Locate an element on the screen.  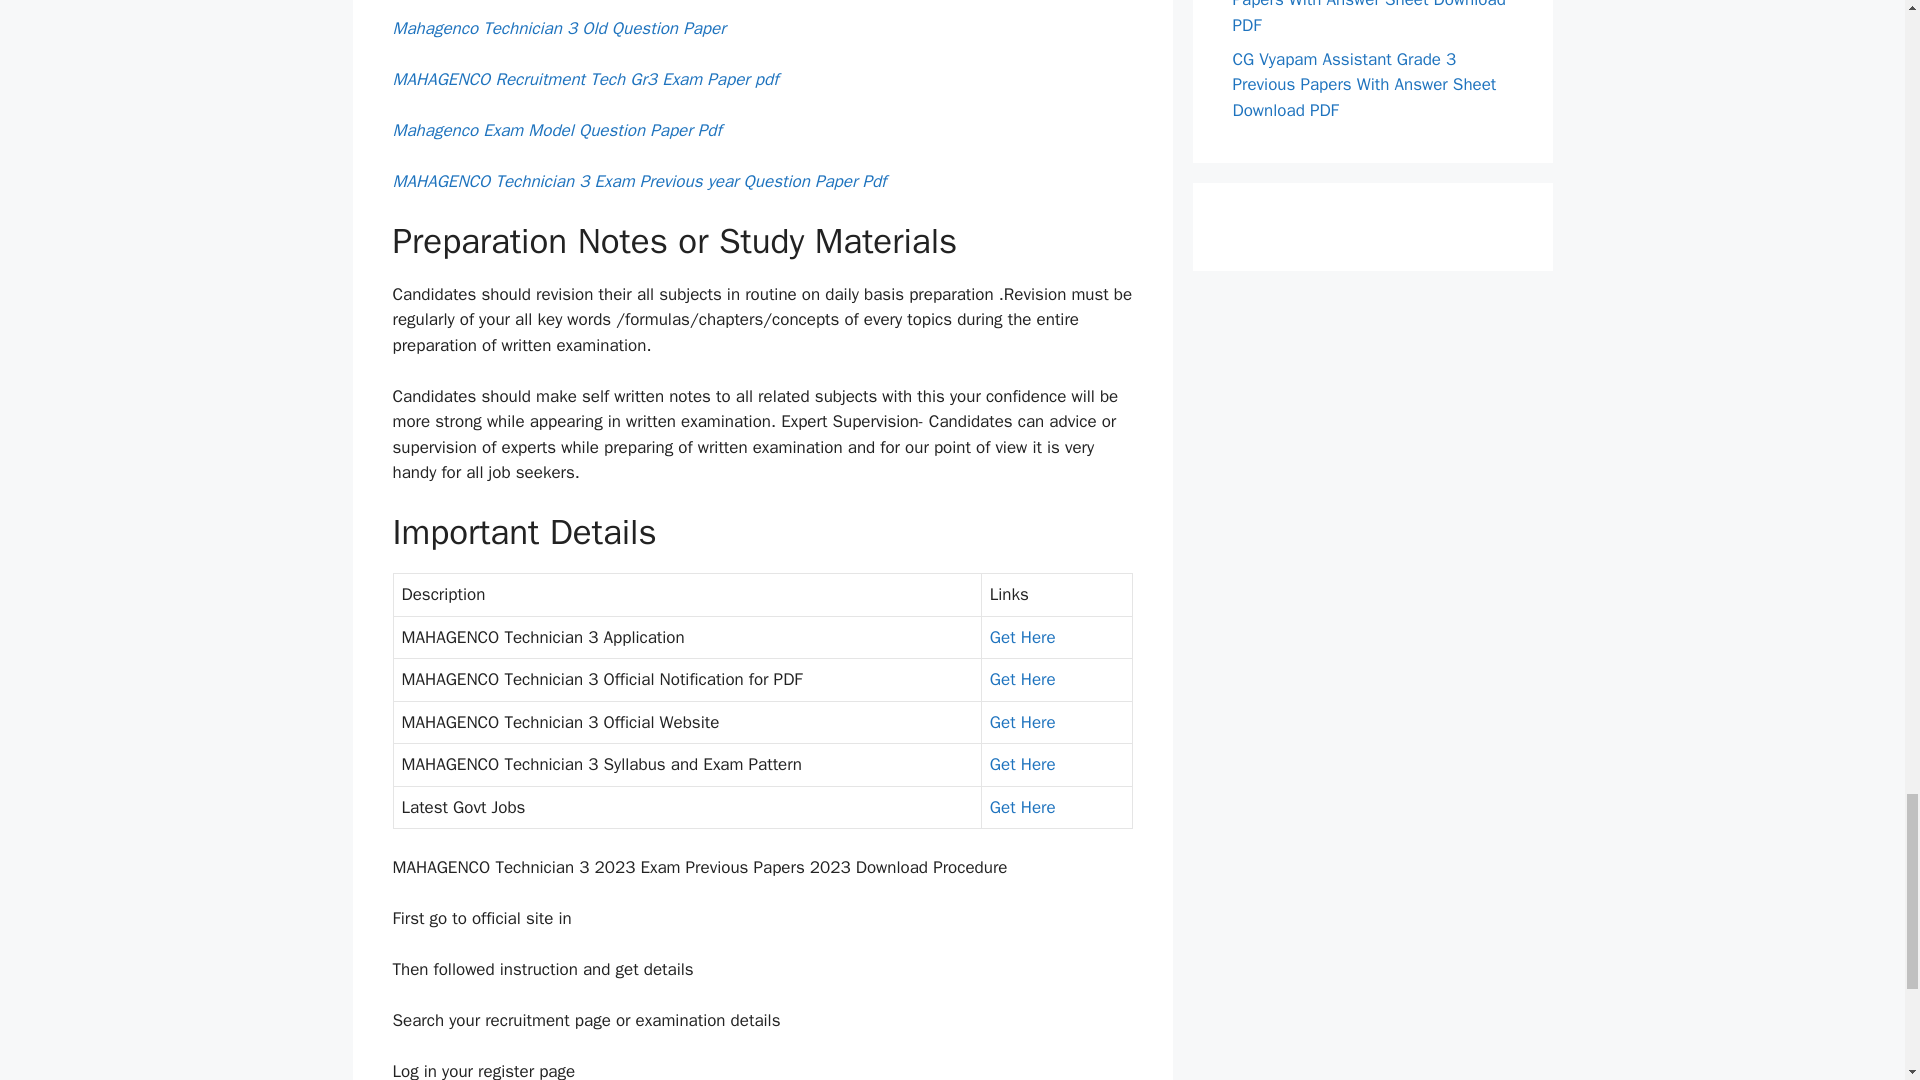
Get Here is located at coordinates (1023, 764).